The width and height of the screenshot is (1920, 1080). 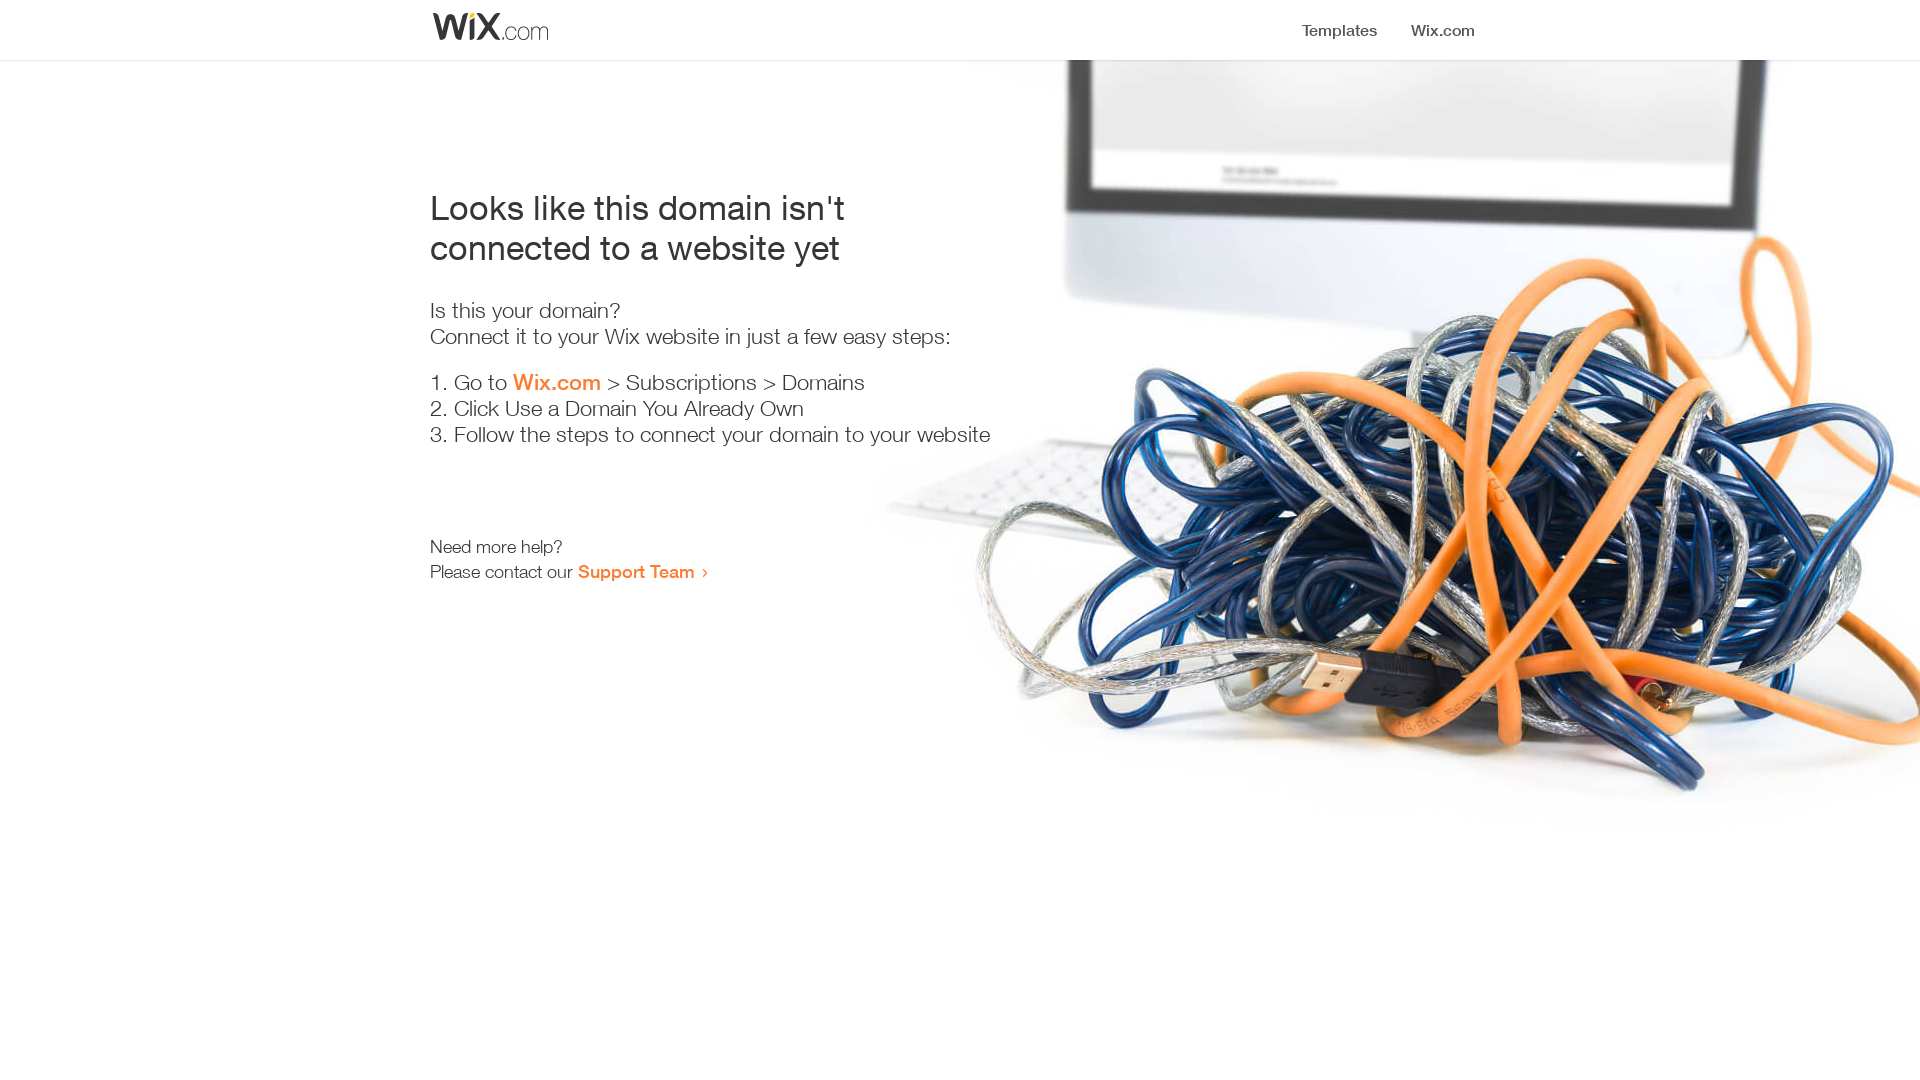 I want to click on Support Team, so click(x=636, y=571).